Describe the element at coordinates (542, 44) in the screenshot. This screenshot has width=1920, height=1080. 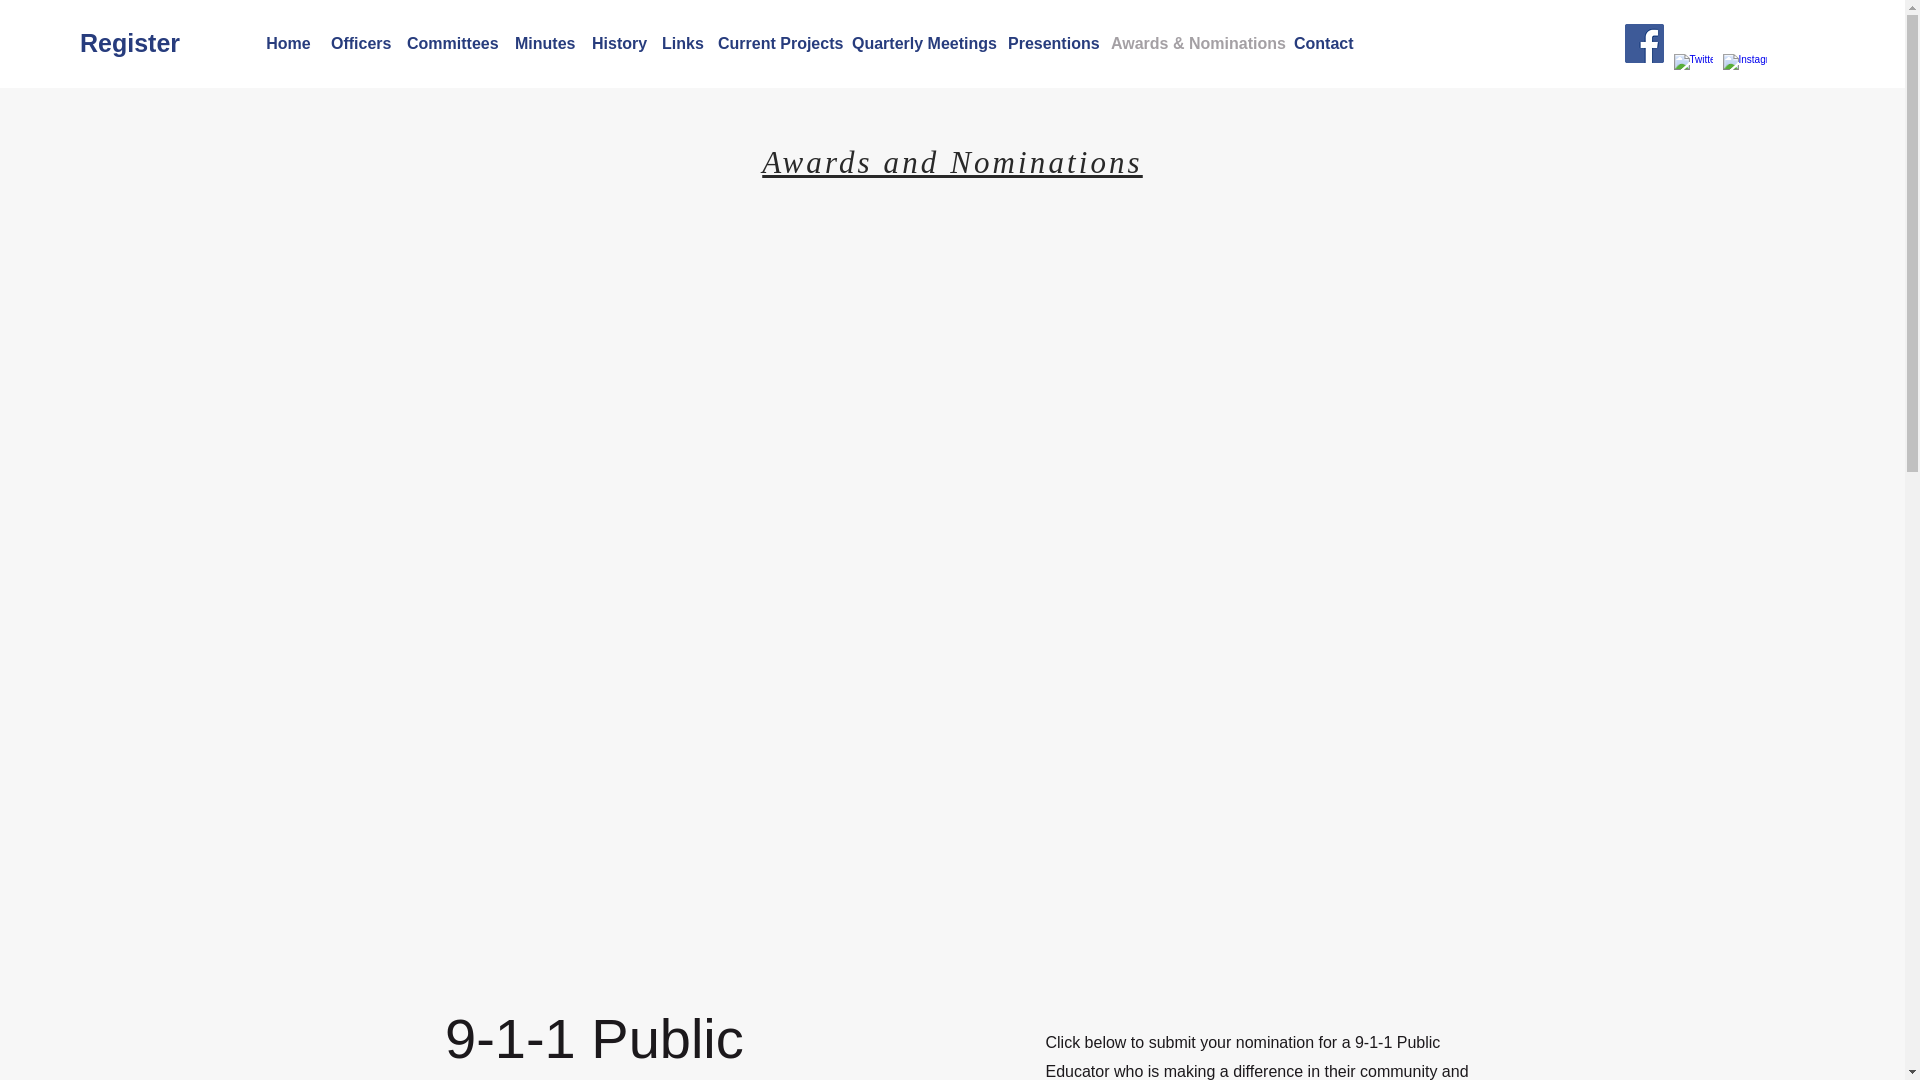
I see `Minutes` at that location.